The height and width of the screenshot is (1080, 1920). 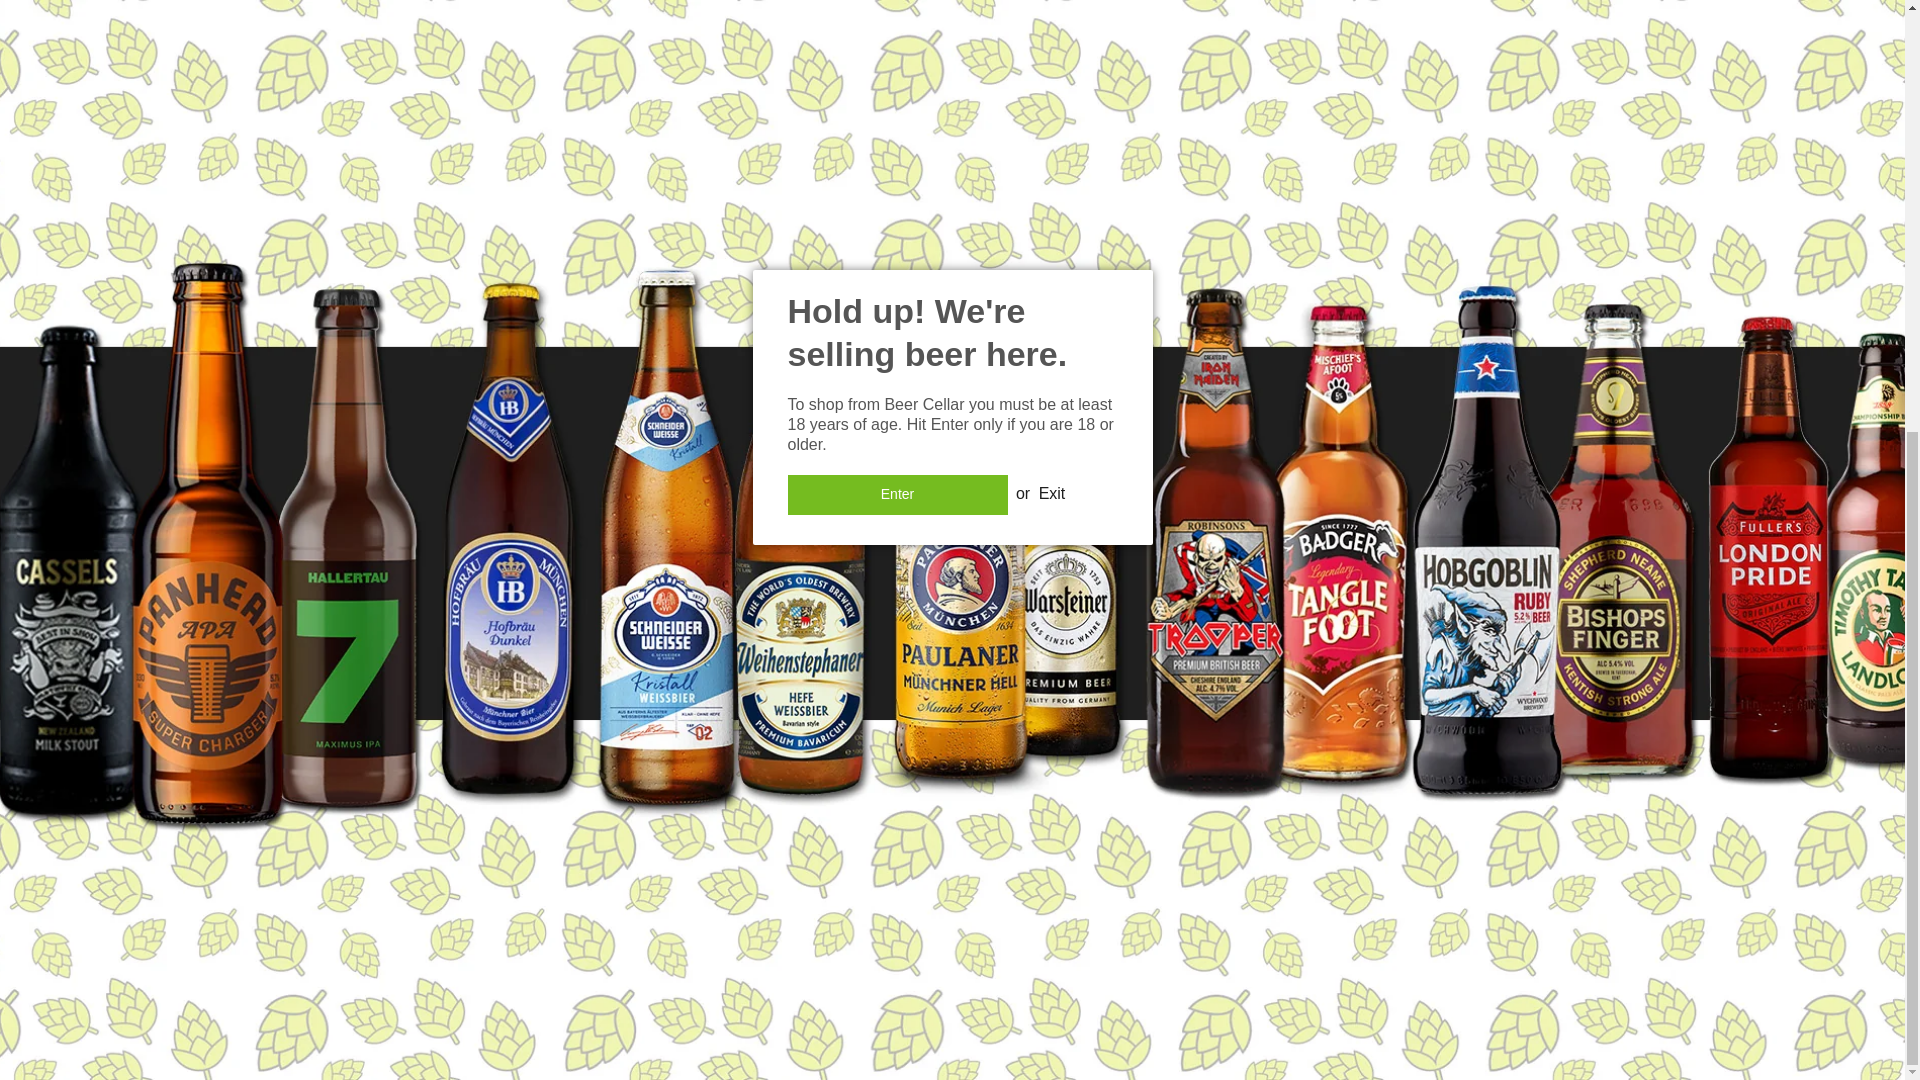 I want to click on Mastercard, so click(x=977, y=1002).